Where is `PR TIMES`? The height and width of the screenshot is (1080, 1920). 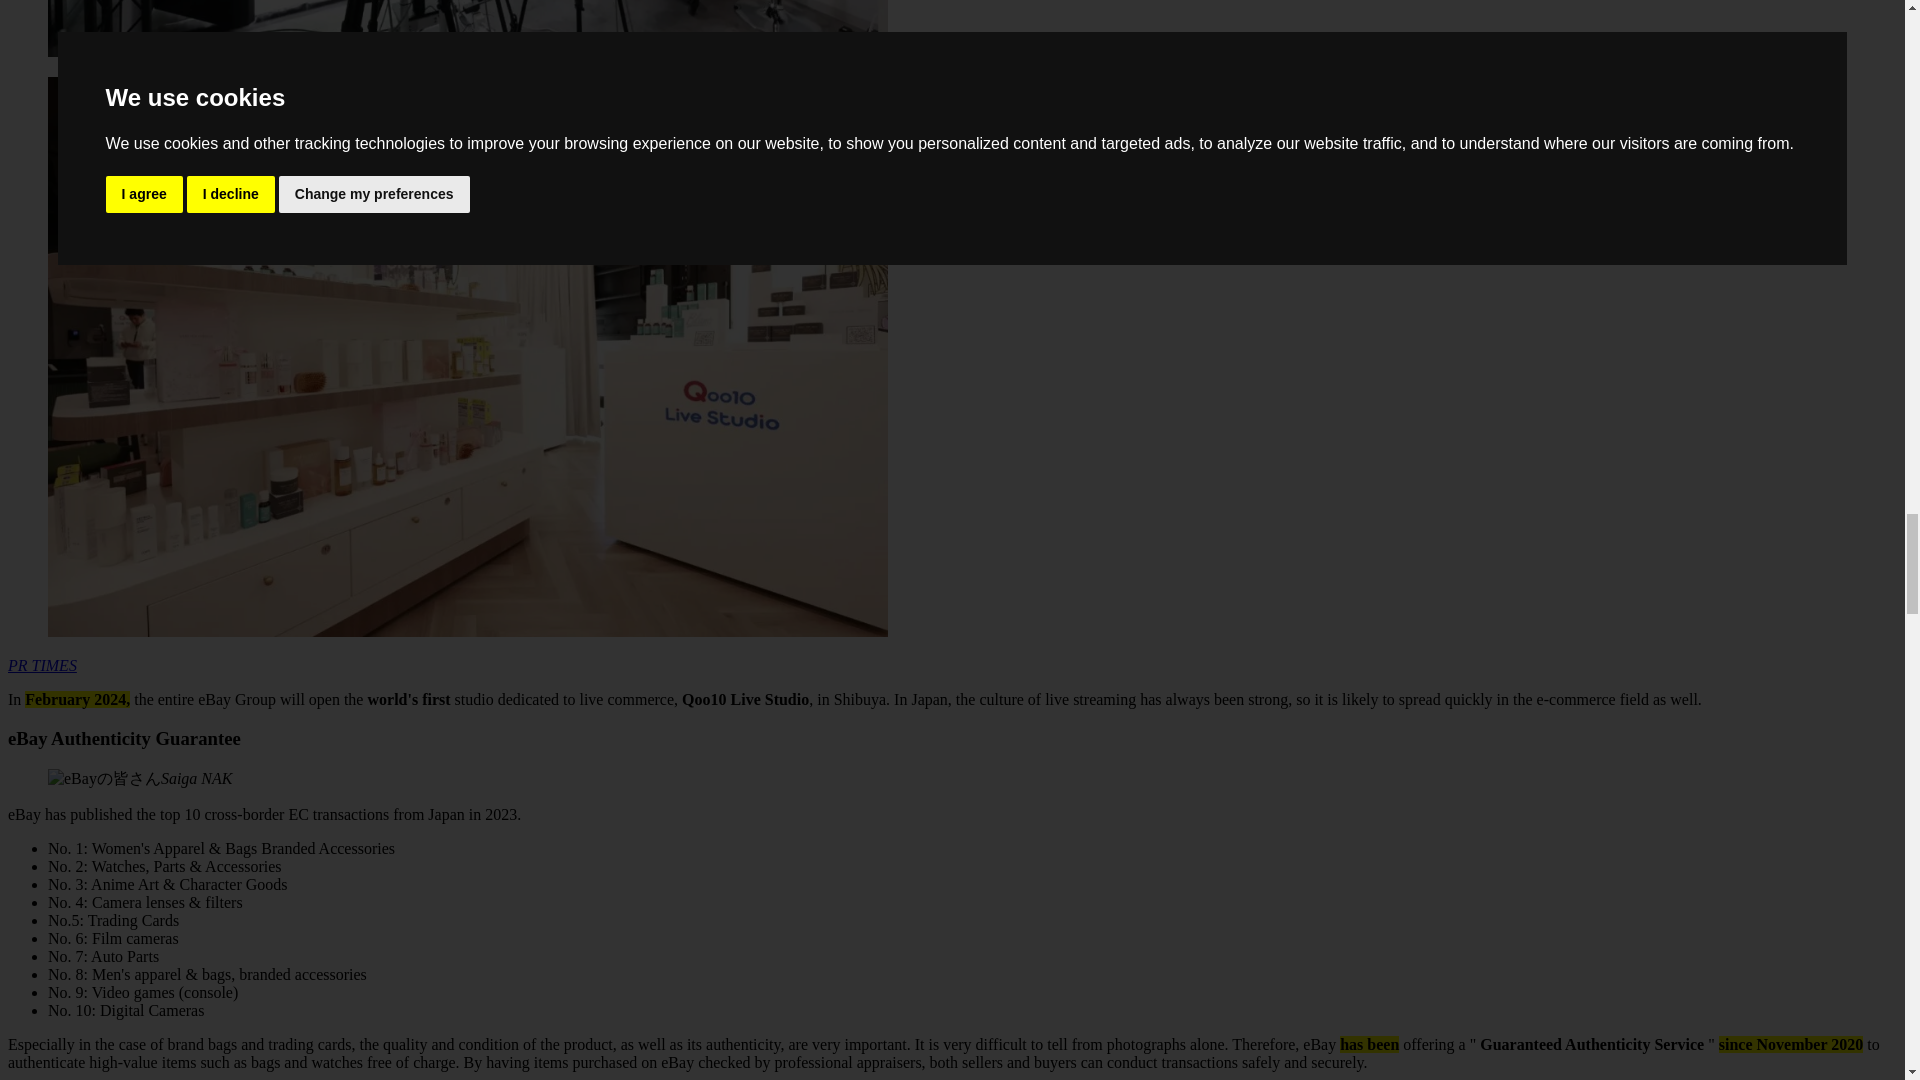
PR TIMES is located at coordinates (42, 664).